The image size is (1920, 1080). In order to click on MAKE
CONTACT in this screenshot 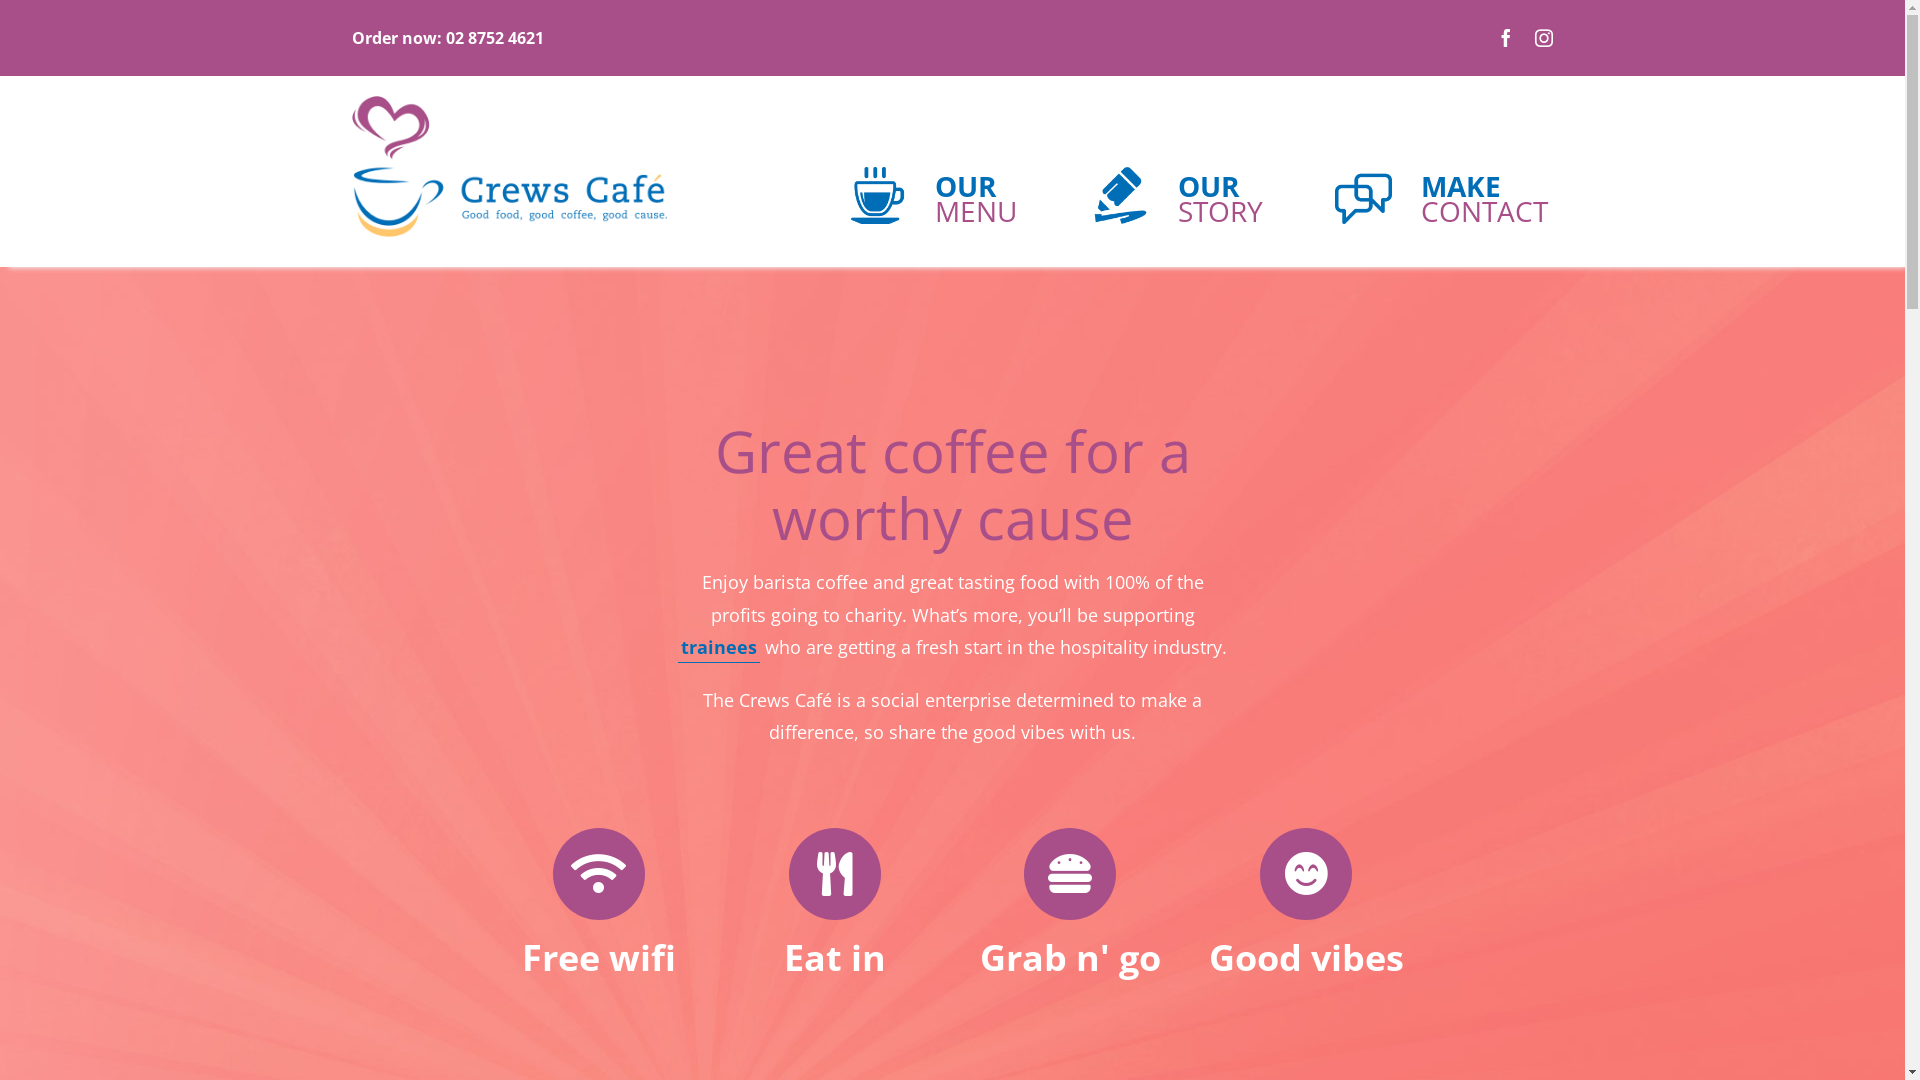, I will do `click(1403, 186)`.